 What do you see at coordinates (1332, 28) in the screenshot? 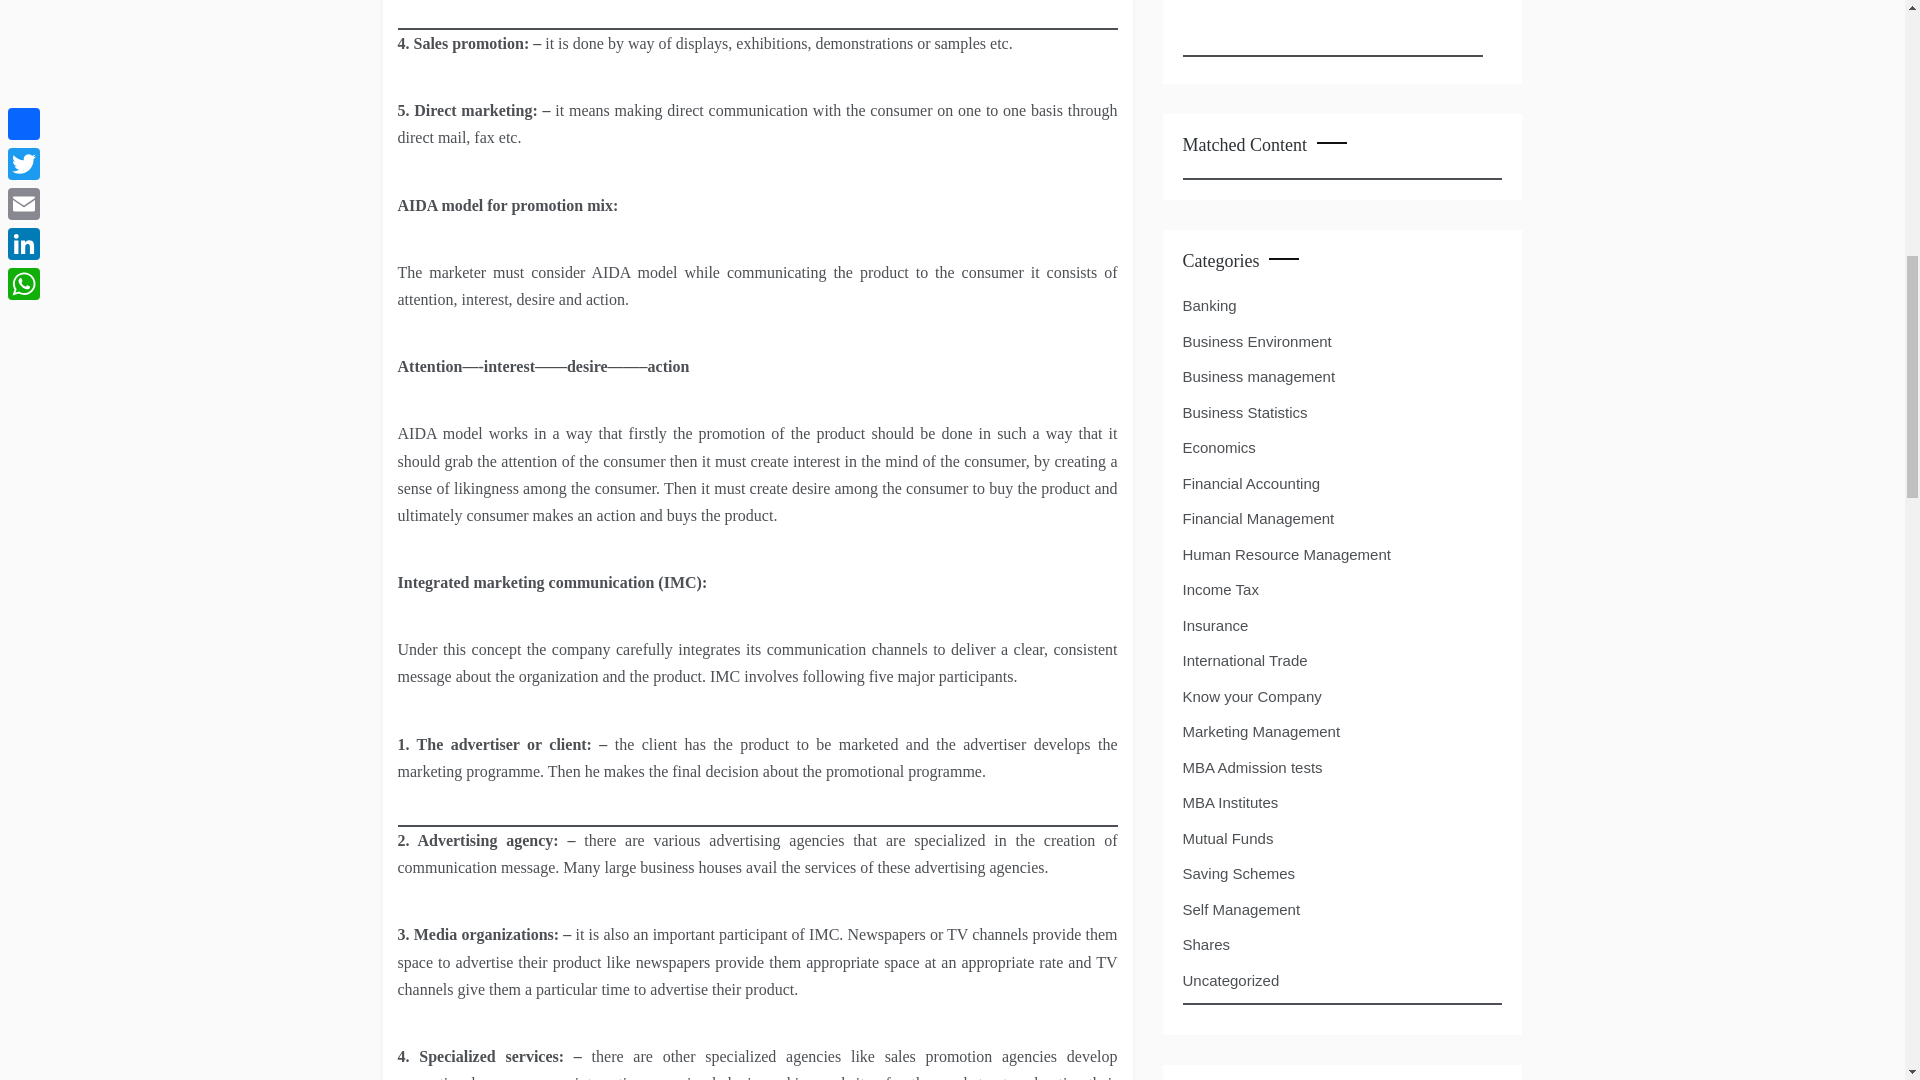
I see `Advertisement` at bounding box center [1332, 28].